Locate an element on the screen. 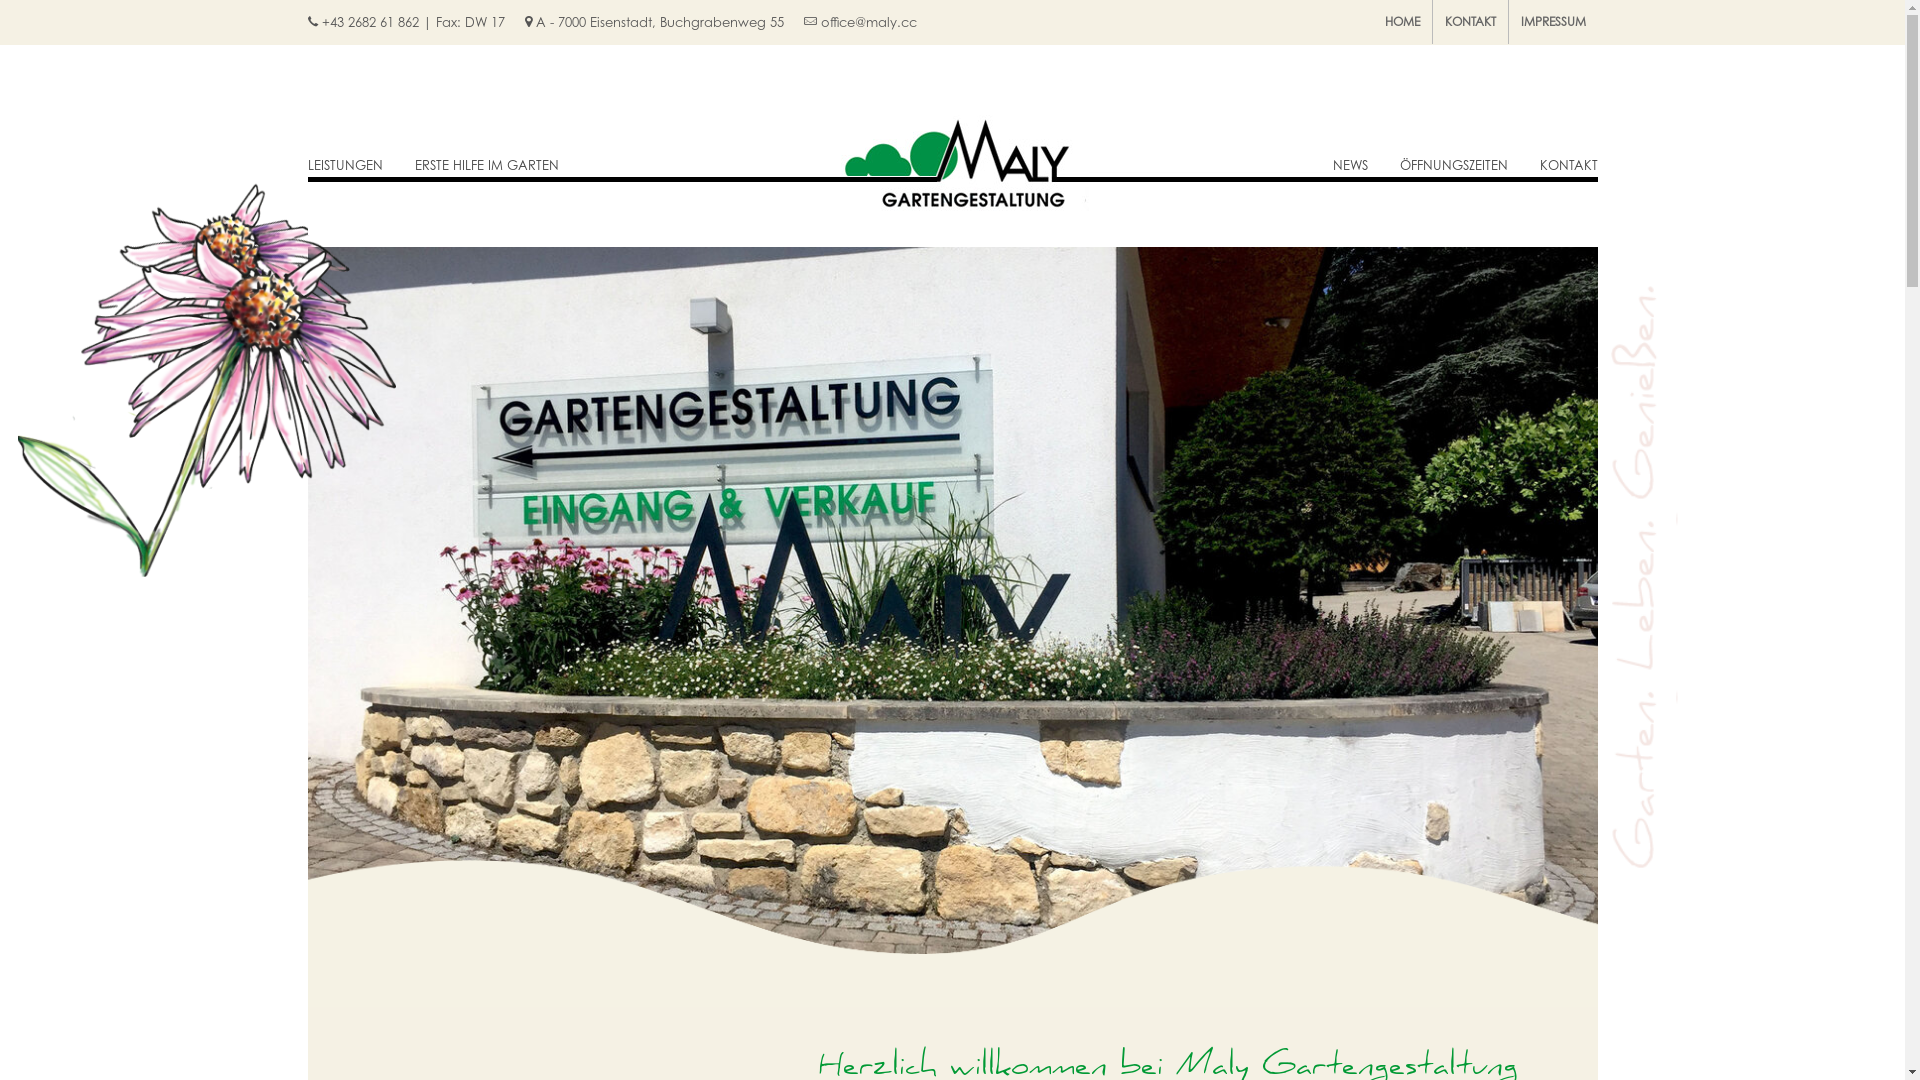  NEWS is located at coordinates (1357, 146).